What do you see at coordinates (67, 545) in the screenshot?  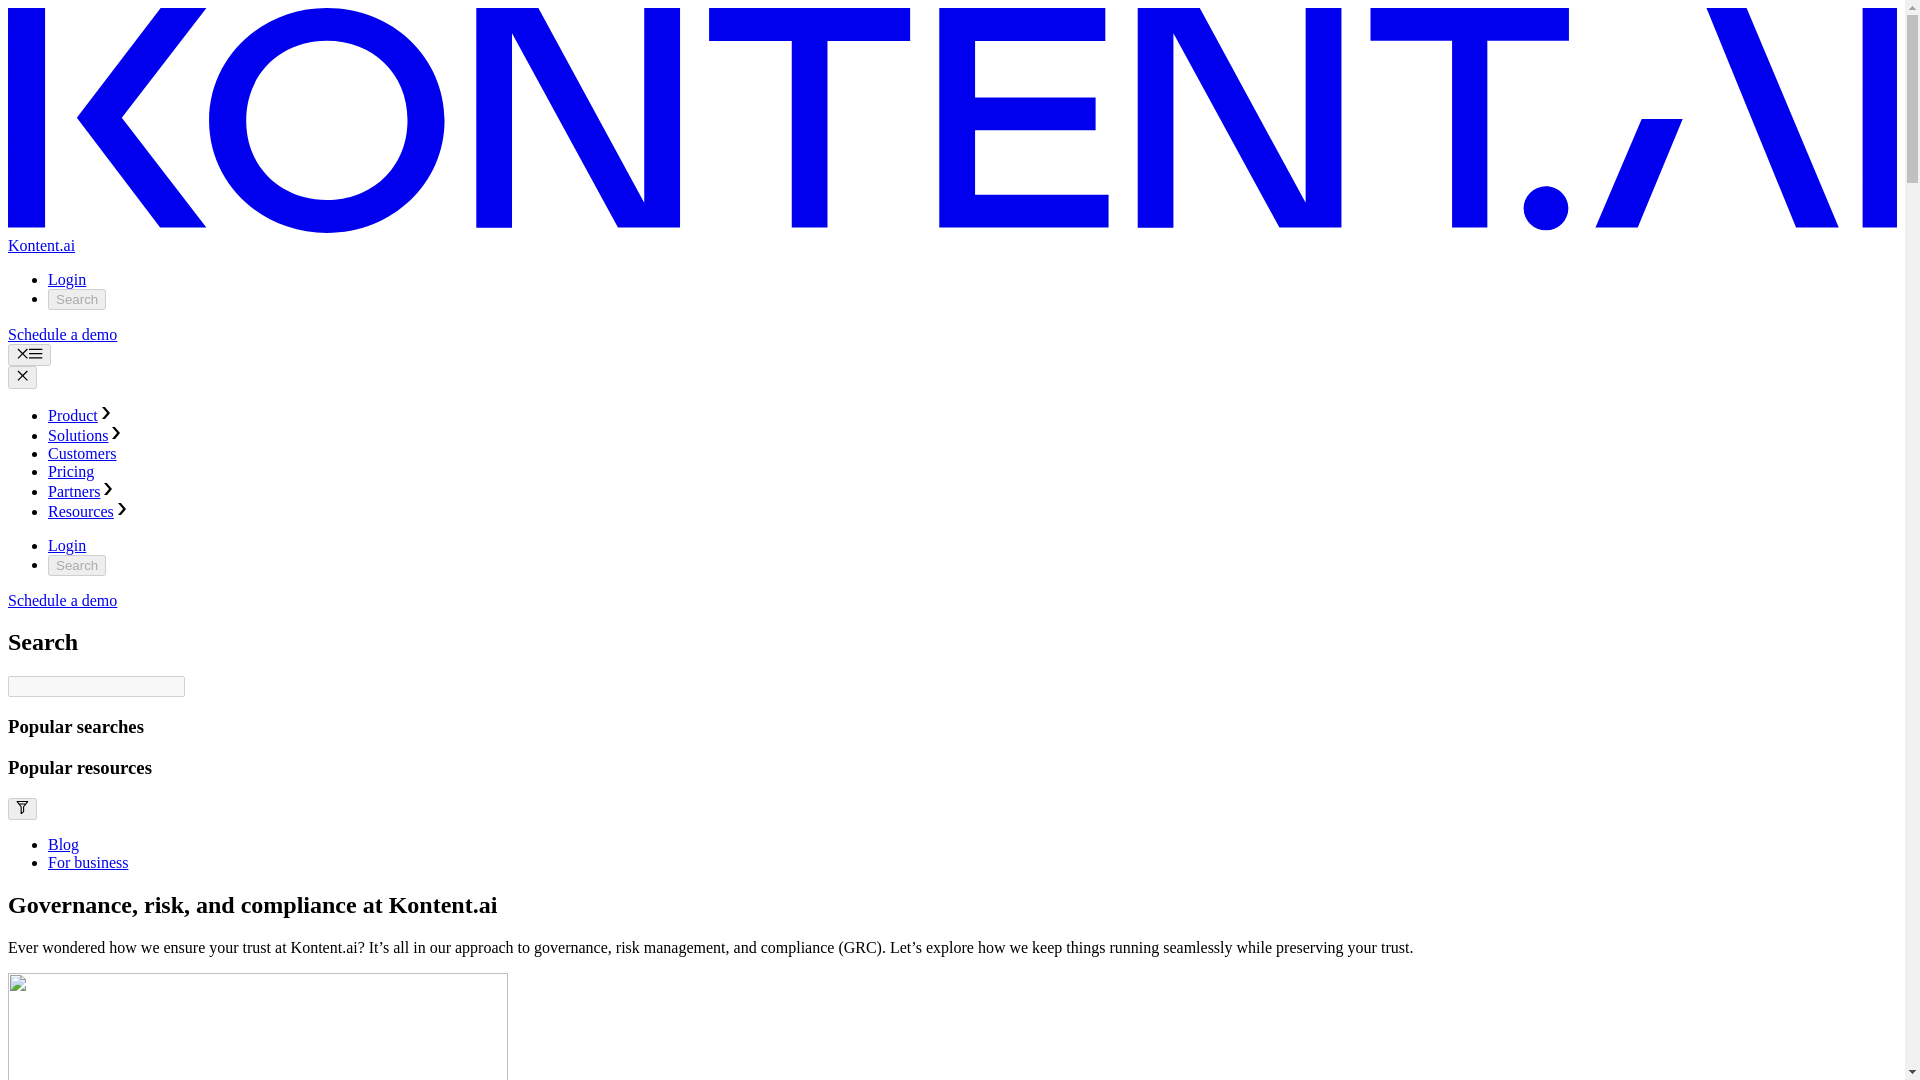 I see `Login` at bounding box center [67, 545].